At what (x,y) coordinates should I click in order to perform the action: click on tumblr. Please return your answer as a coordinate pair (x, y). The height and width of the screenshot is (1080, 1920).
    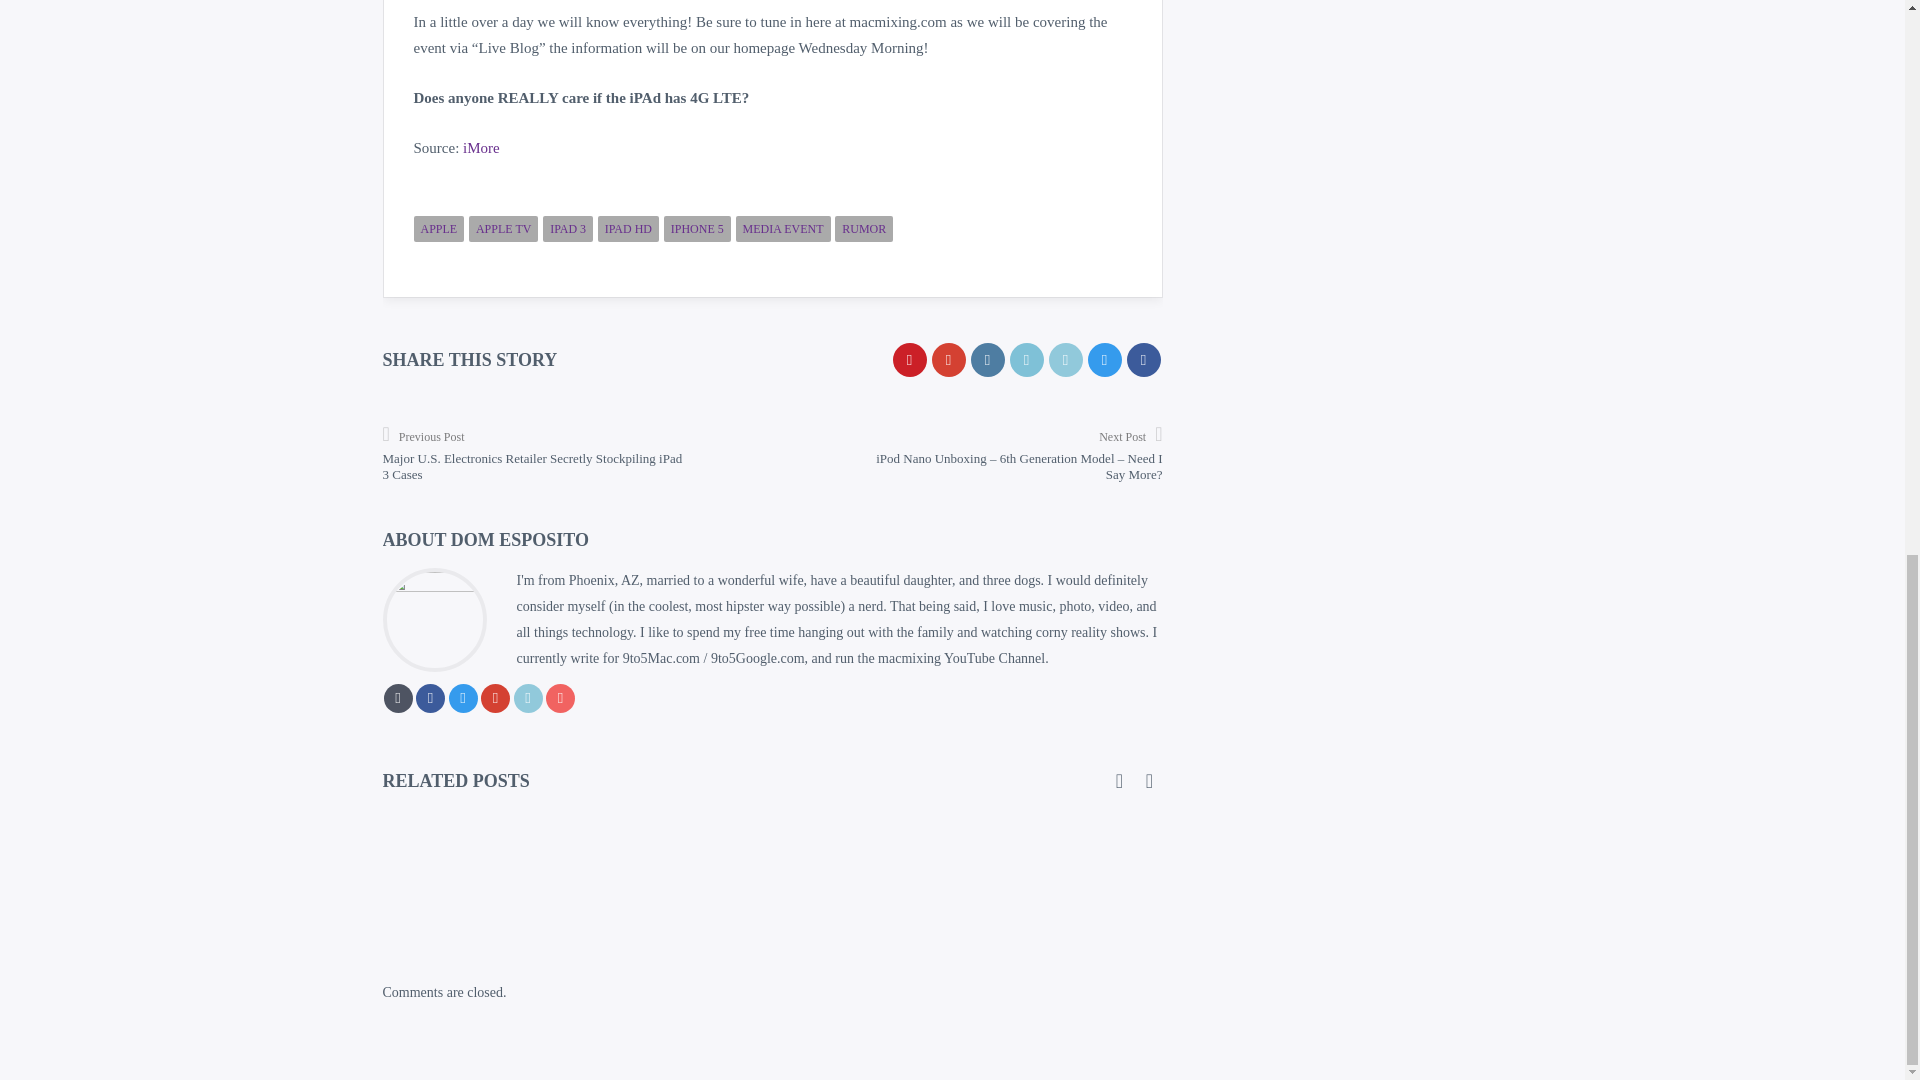
    Looking at the image, I should click on (986, 360).